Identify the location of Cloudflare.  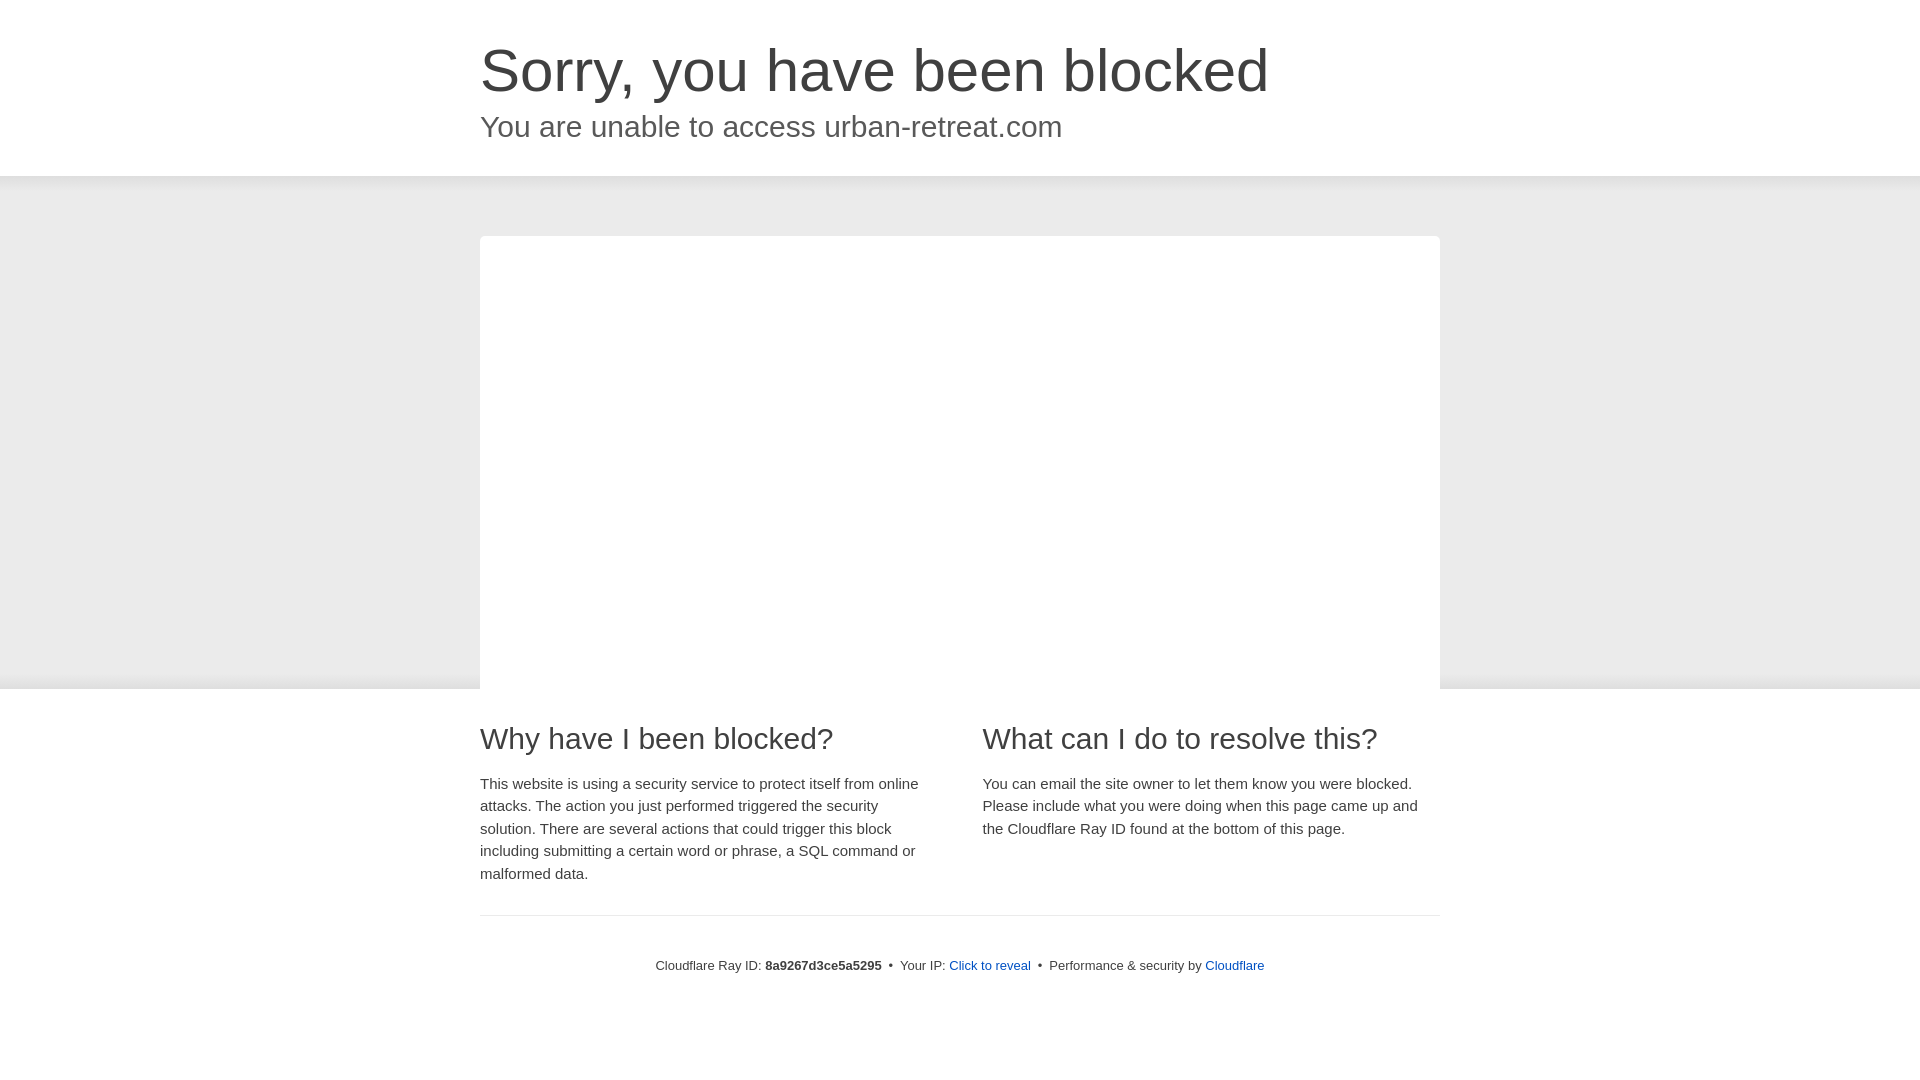
(1234, 965).